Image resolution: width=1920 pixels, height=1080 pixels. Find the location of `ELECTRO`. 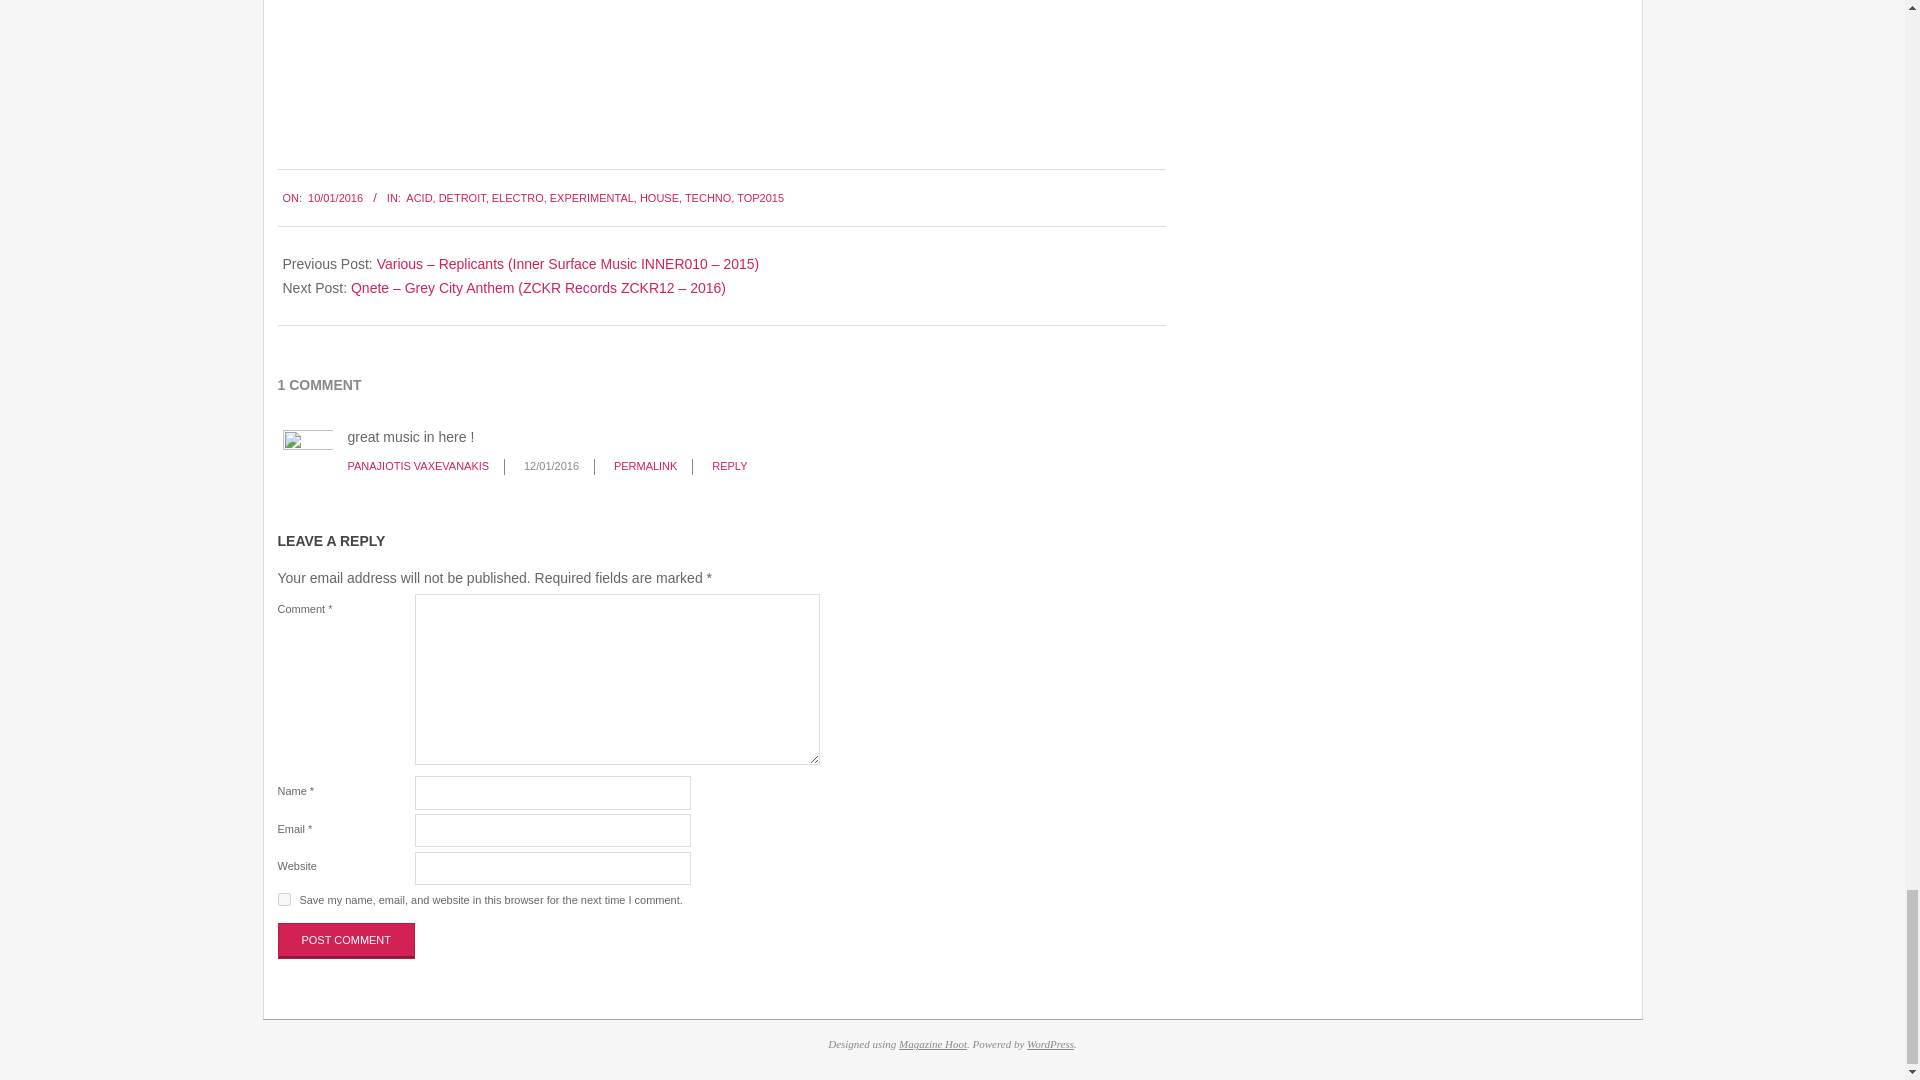

ELECTRO is located at coordinates (517, 198).